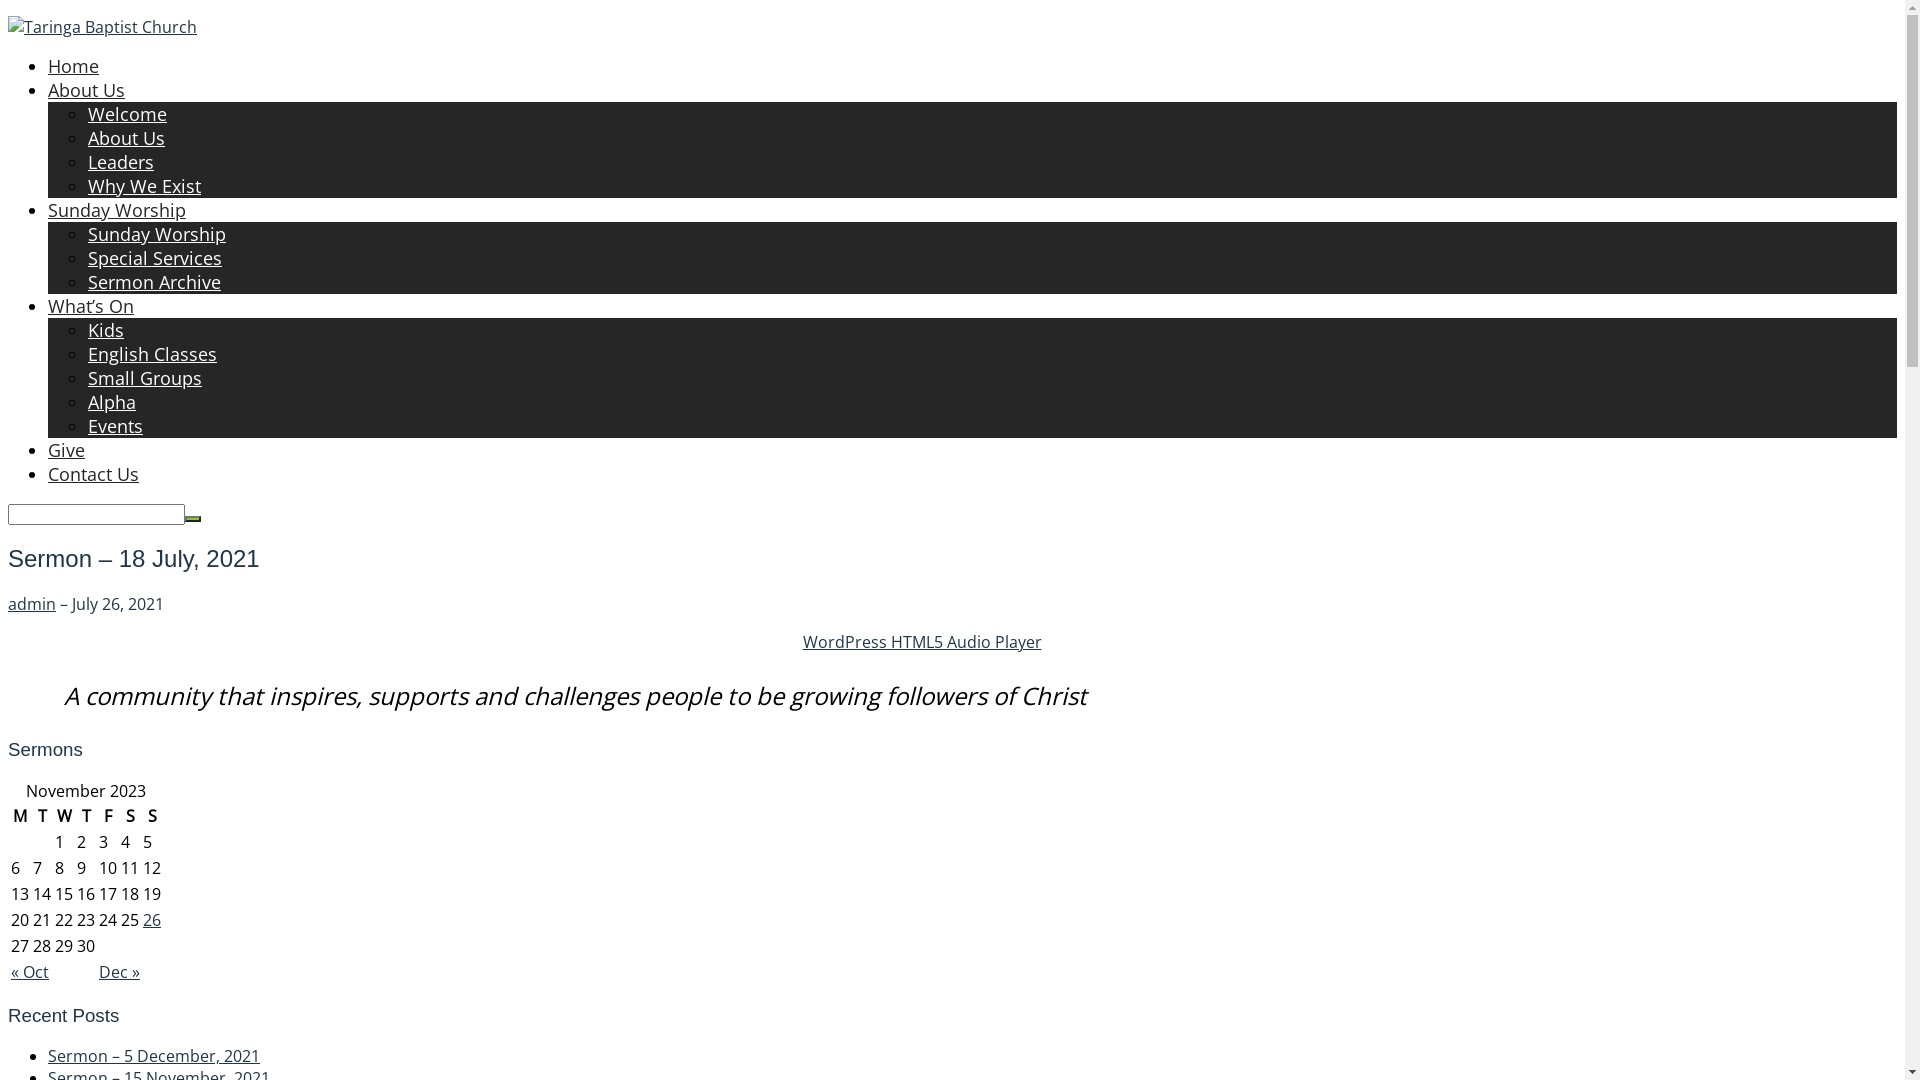  I want to click on admin, so click(32, 604).